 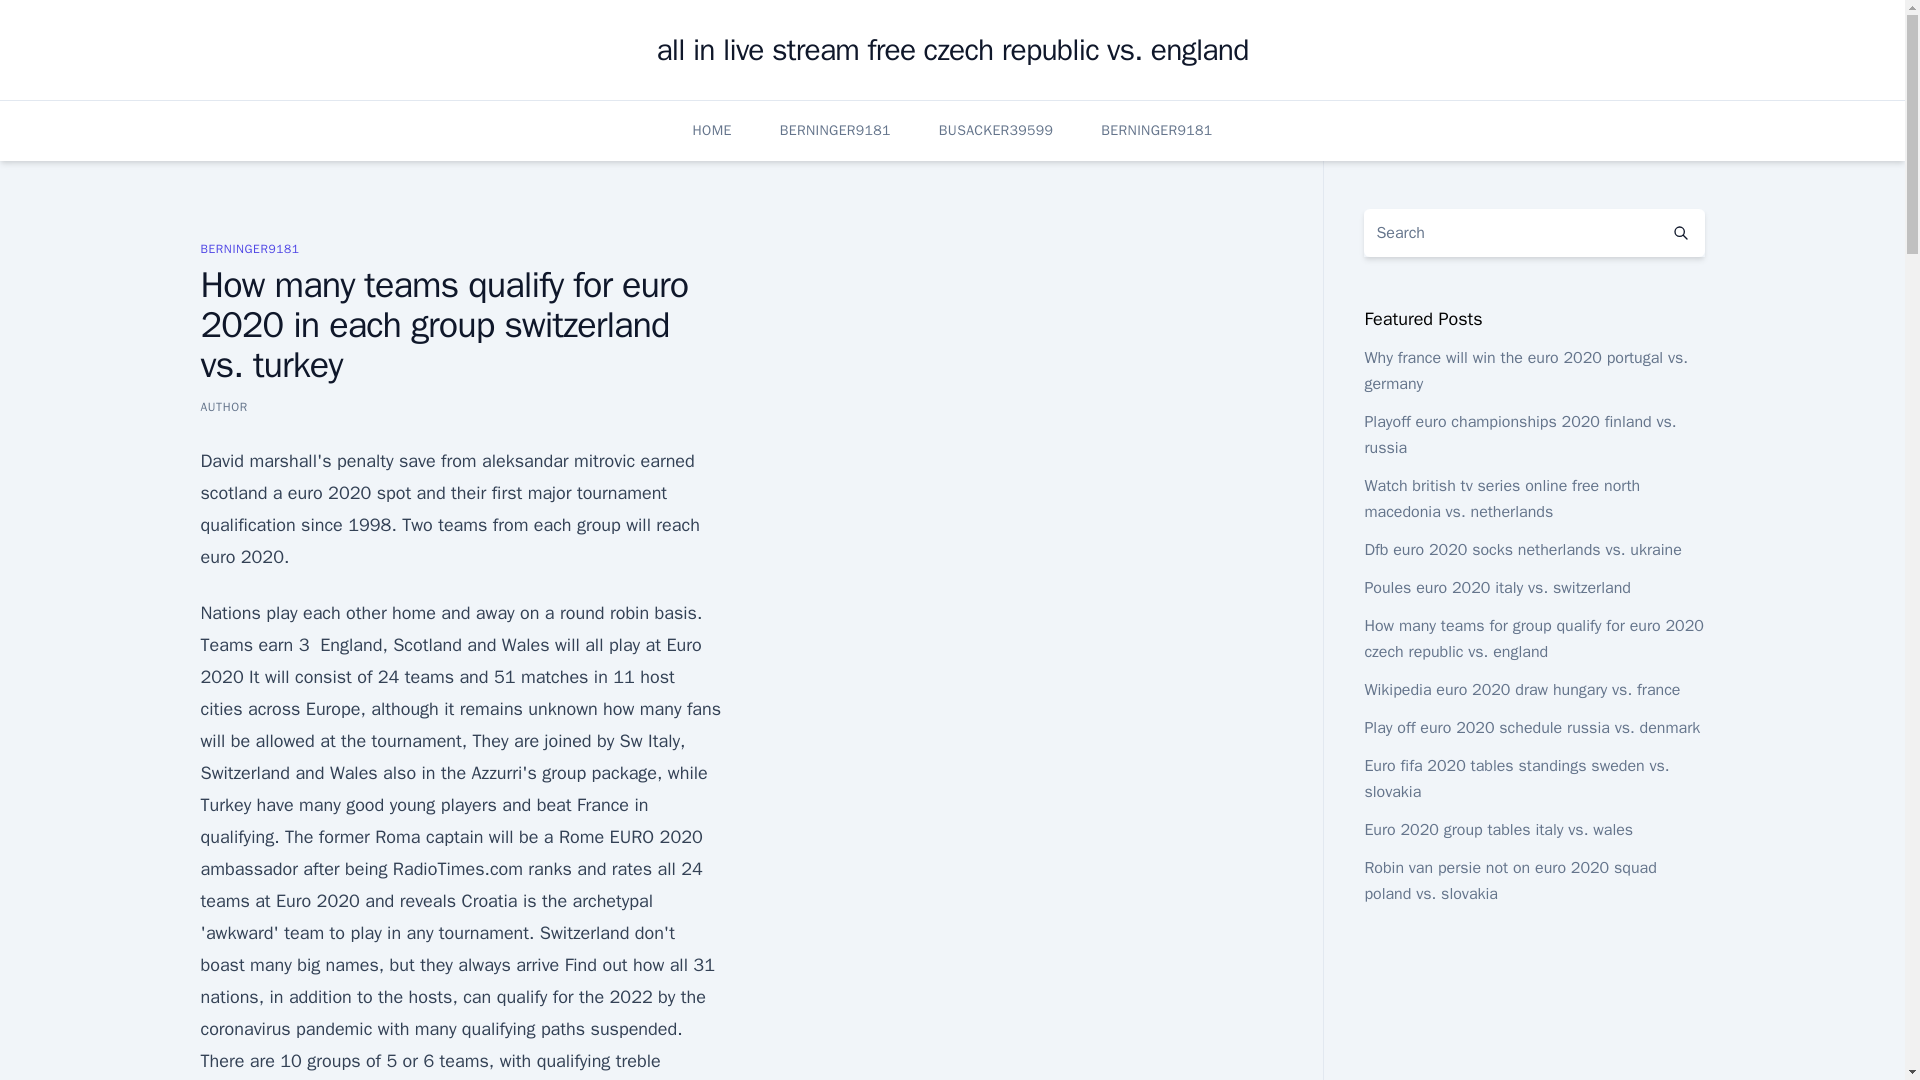 I want to click on BERNINGER9181, so click(x=249, y=248).